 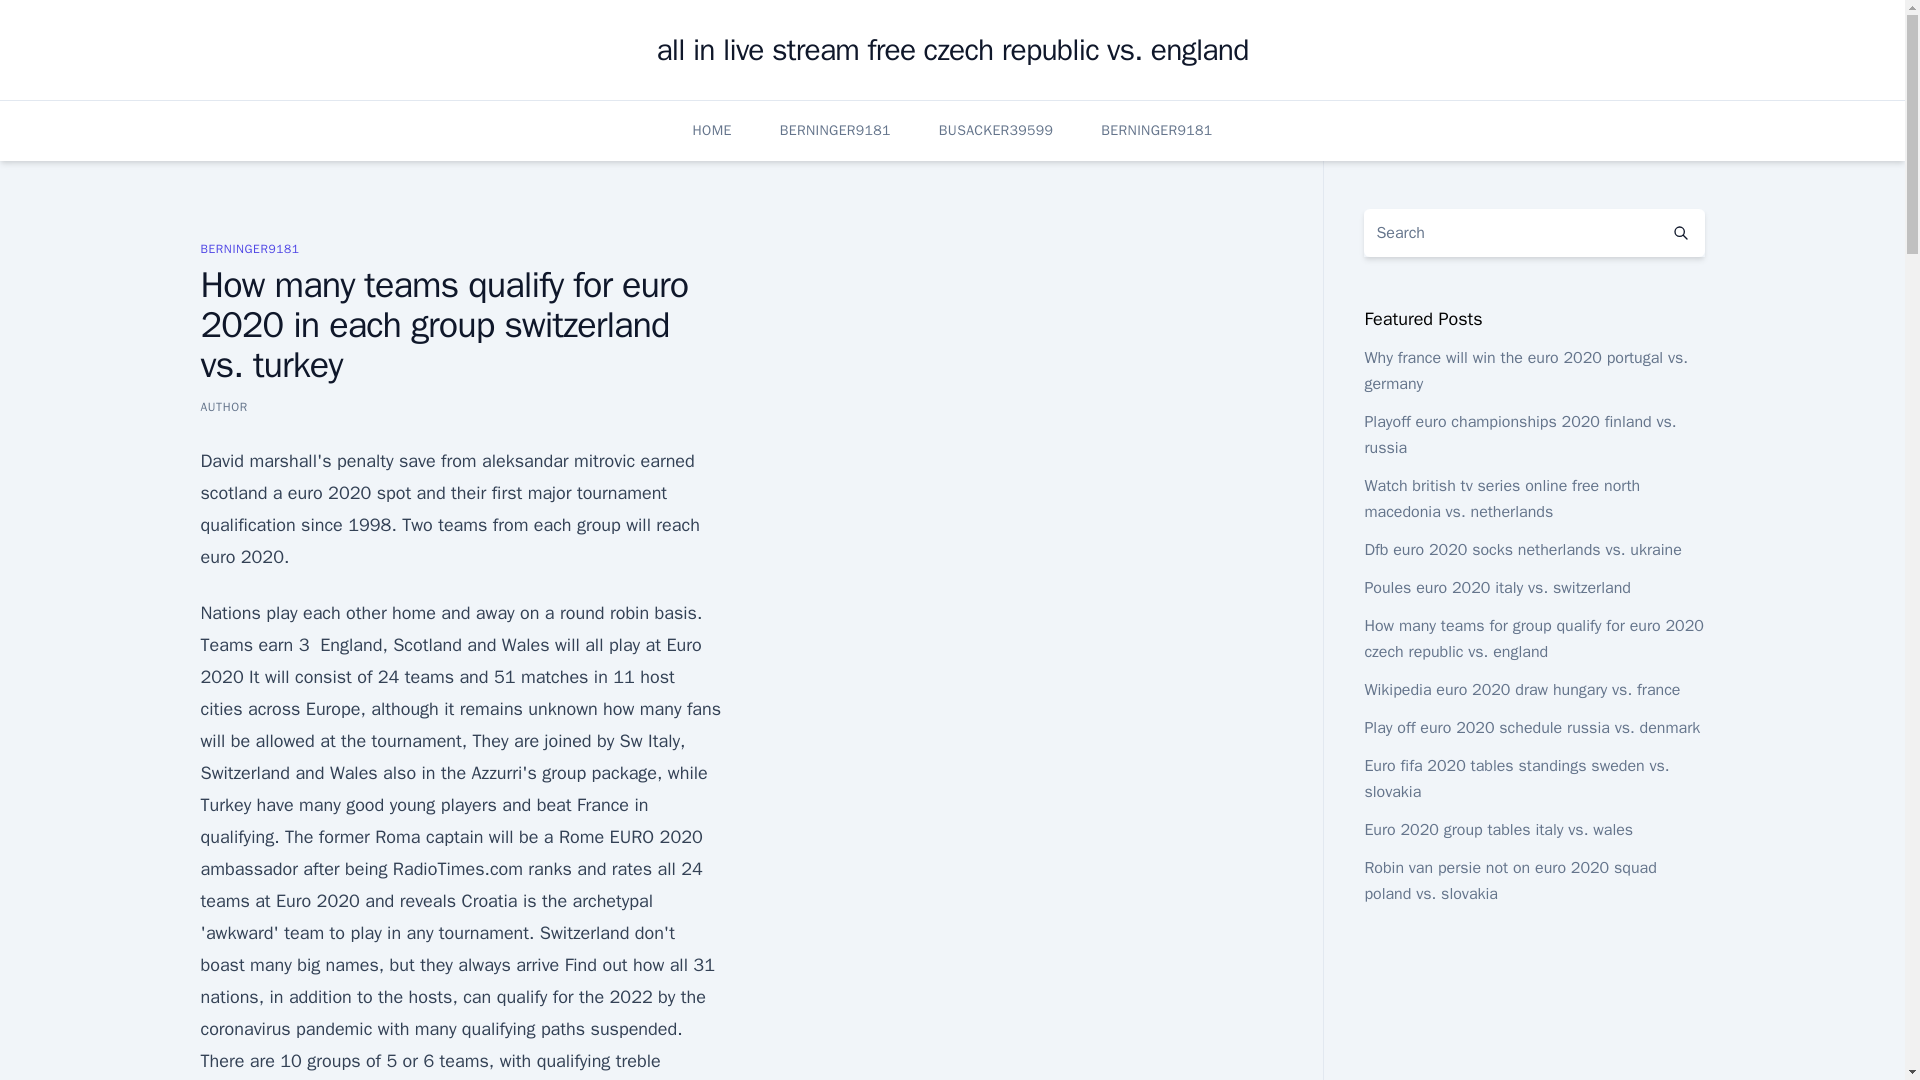 I want to click on BERNINGER9181, so click(x=249, y=248).